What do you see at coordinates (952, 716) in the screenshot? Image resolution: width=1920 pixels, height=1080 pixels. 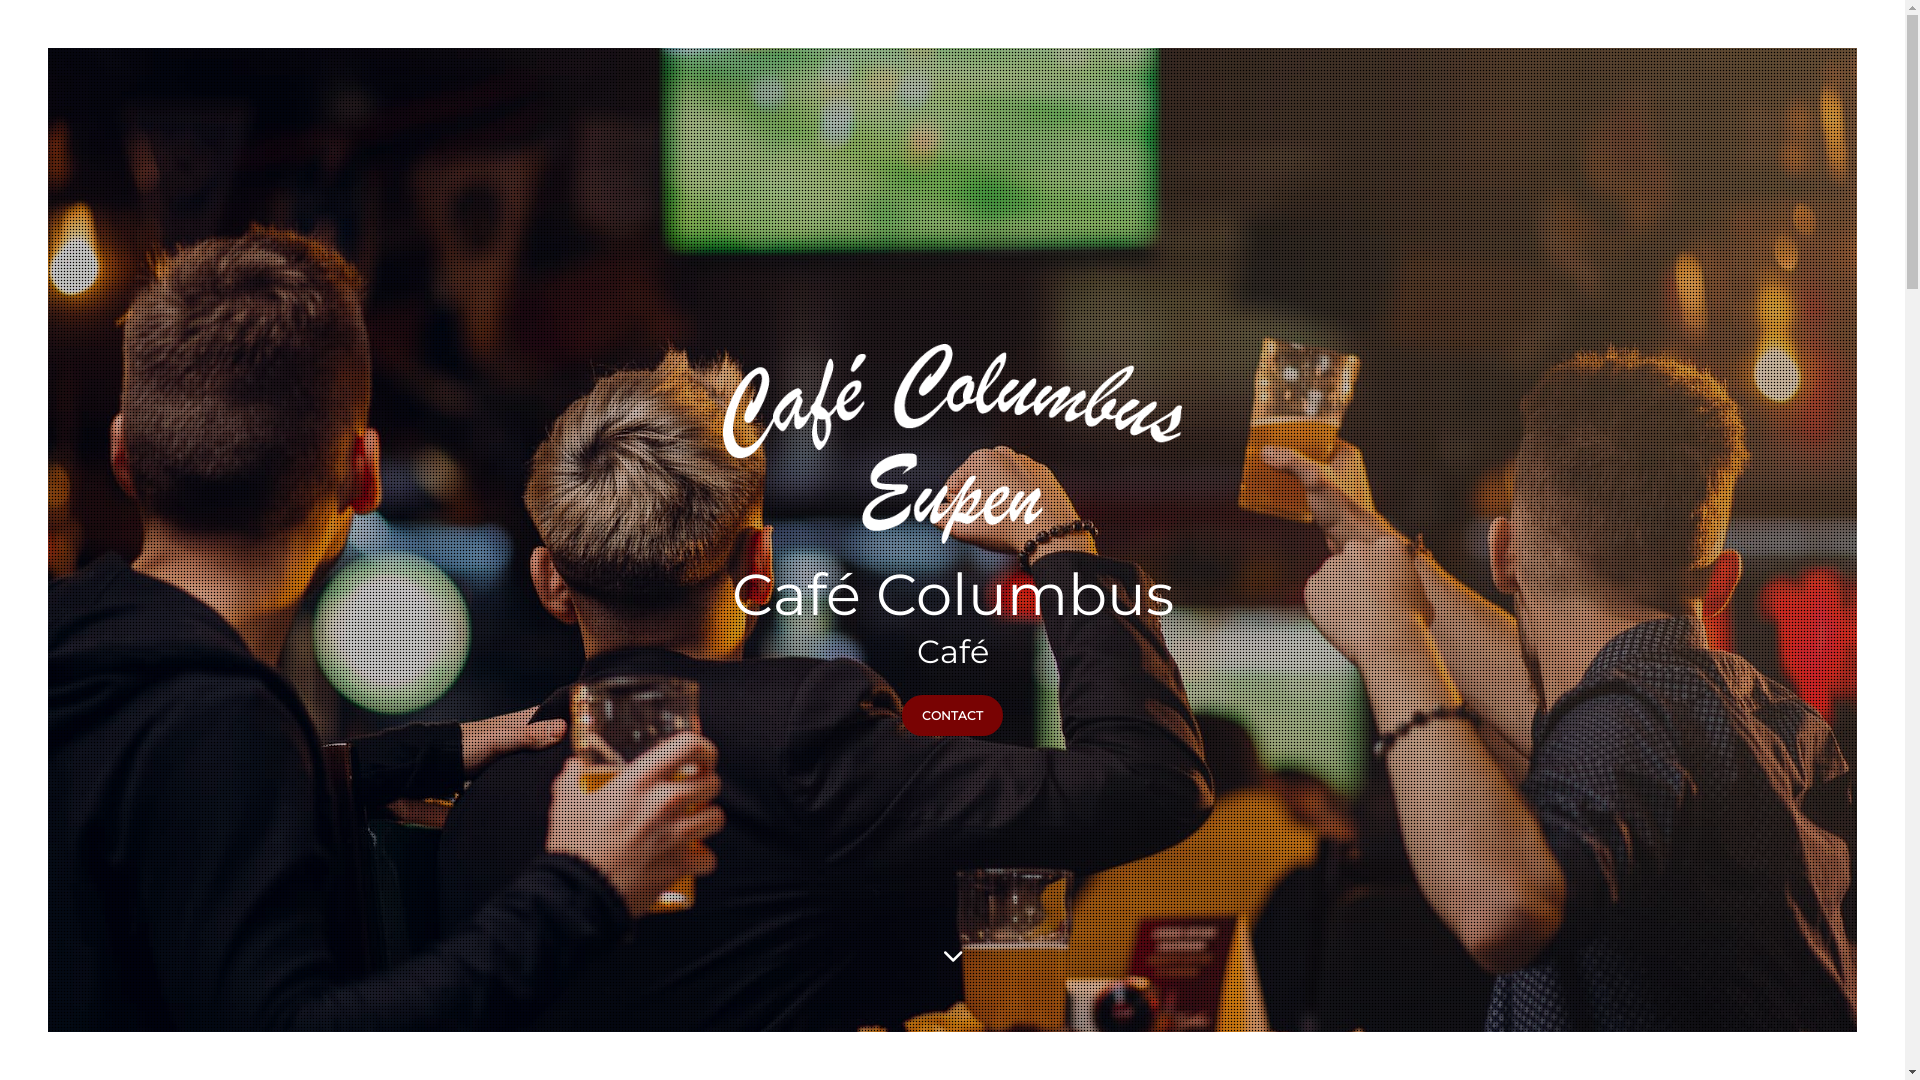 I see `CONTACT` at bounding box center [952, 716].